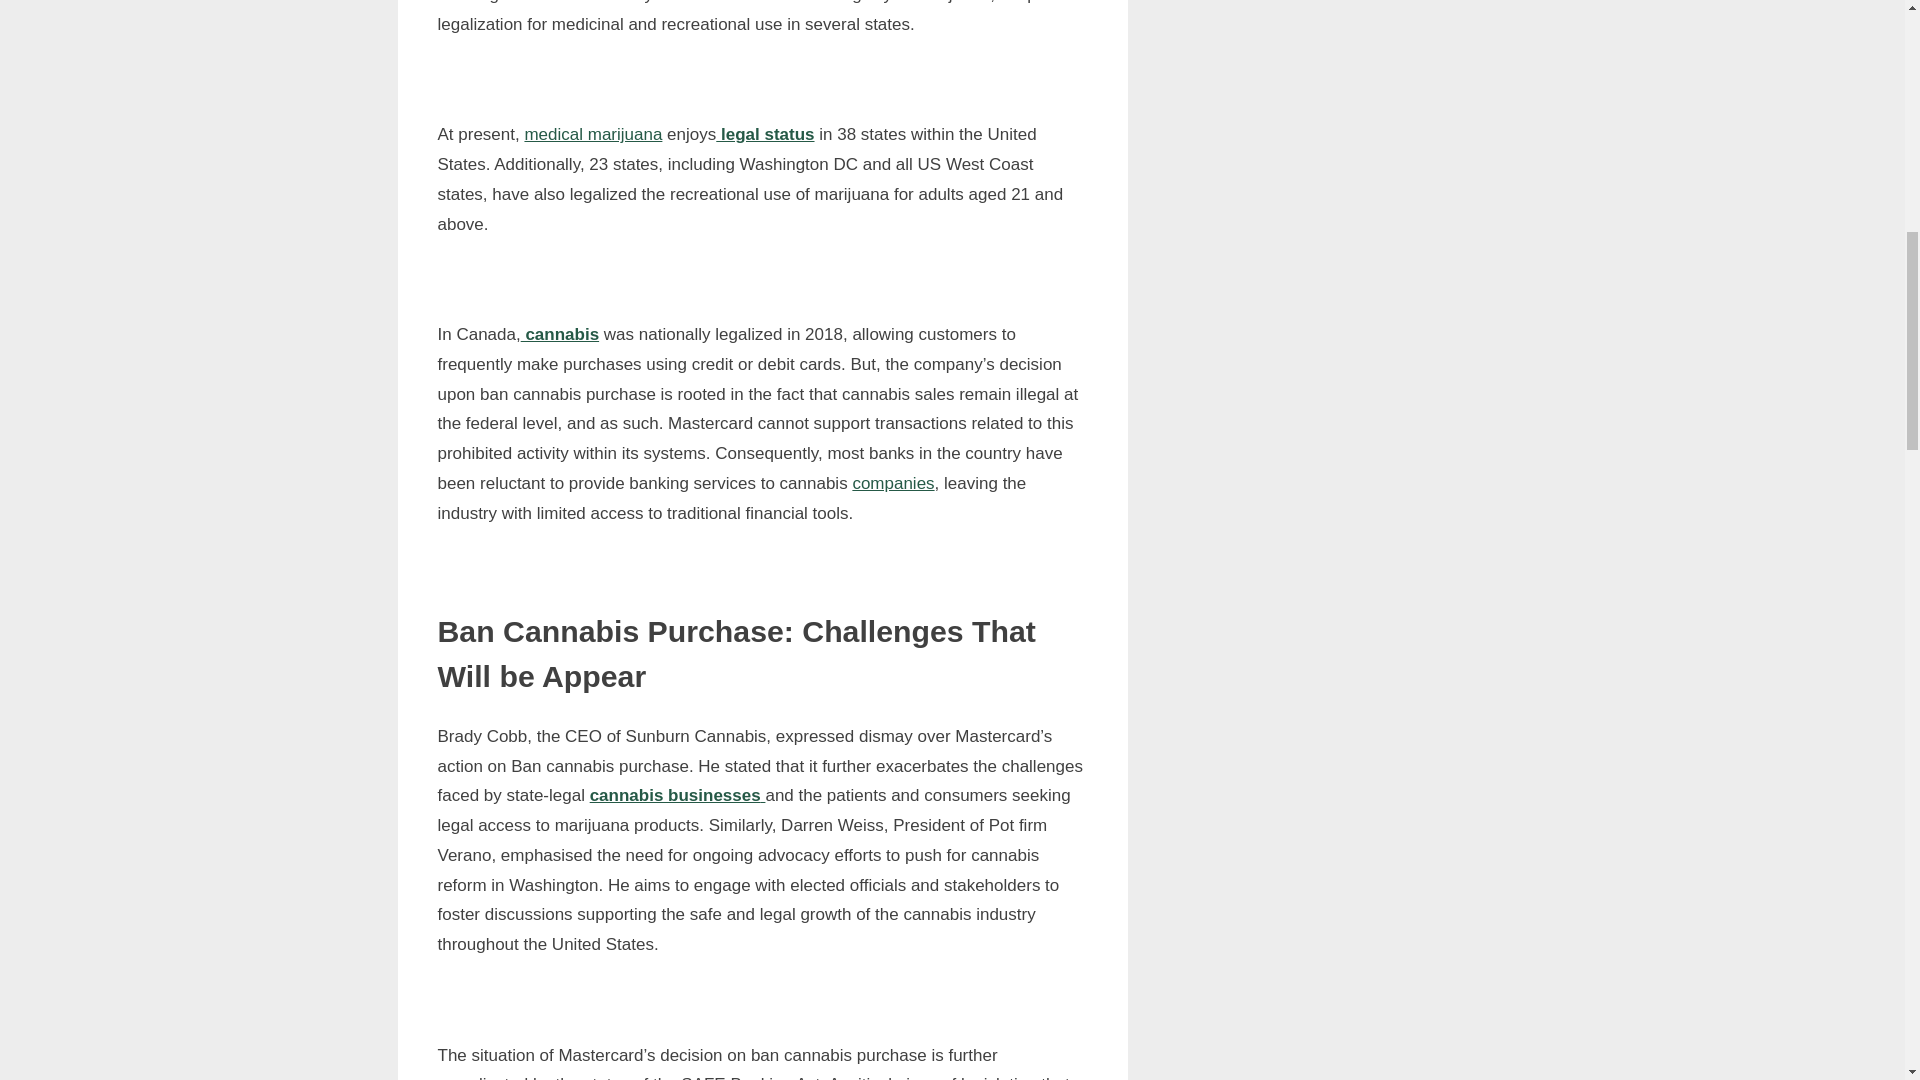  I want to click on cannabis businesses, so click(678, 795).